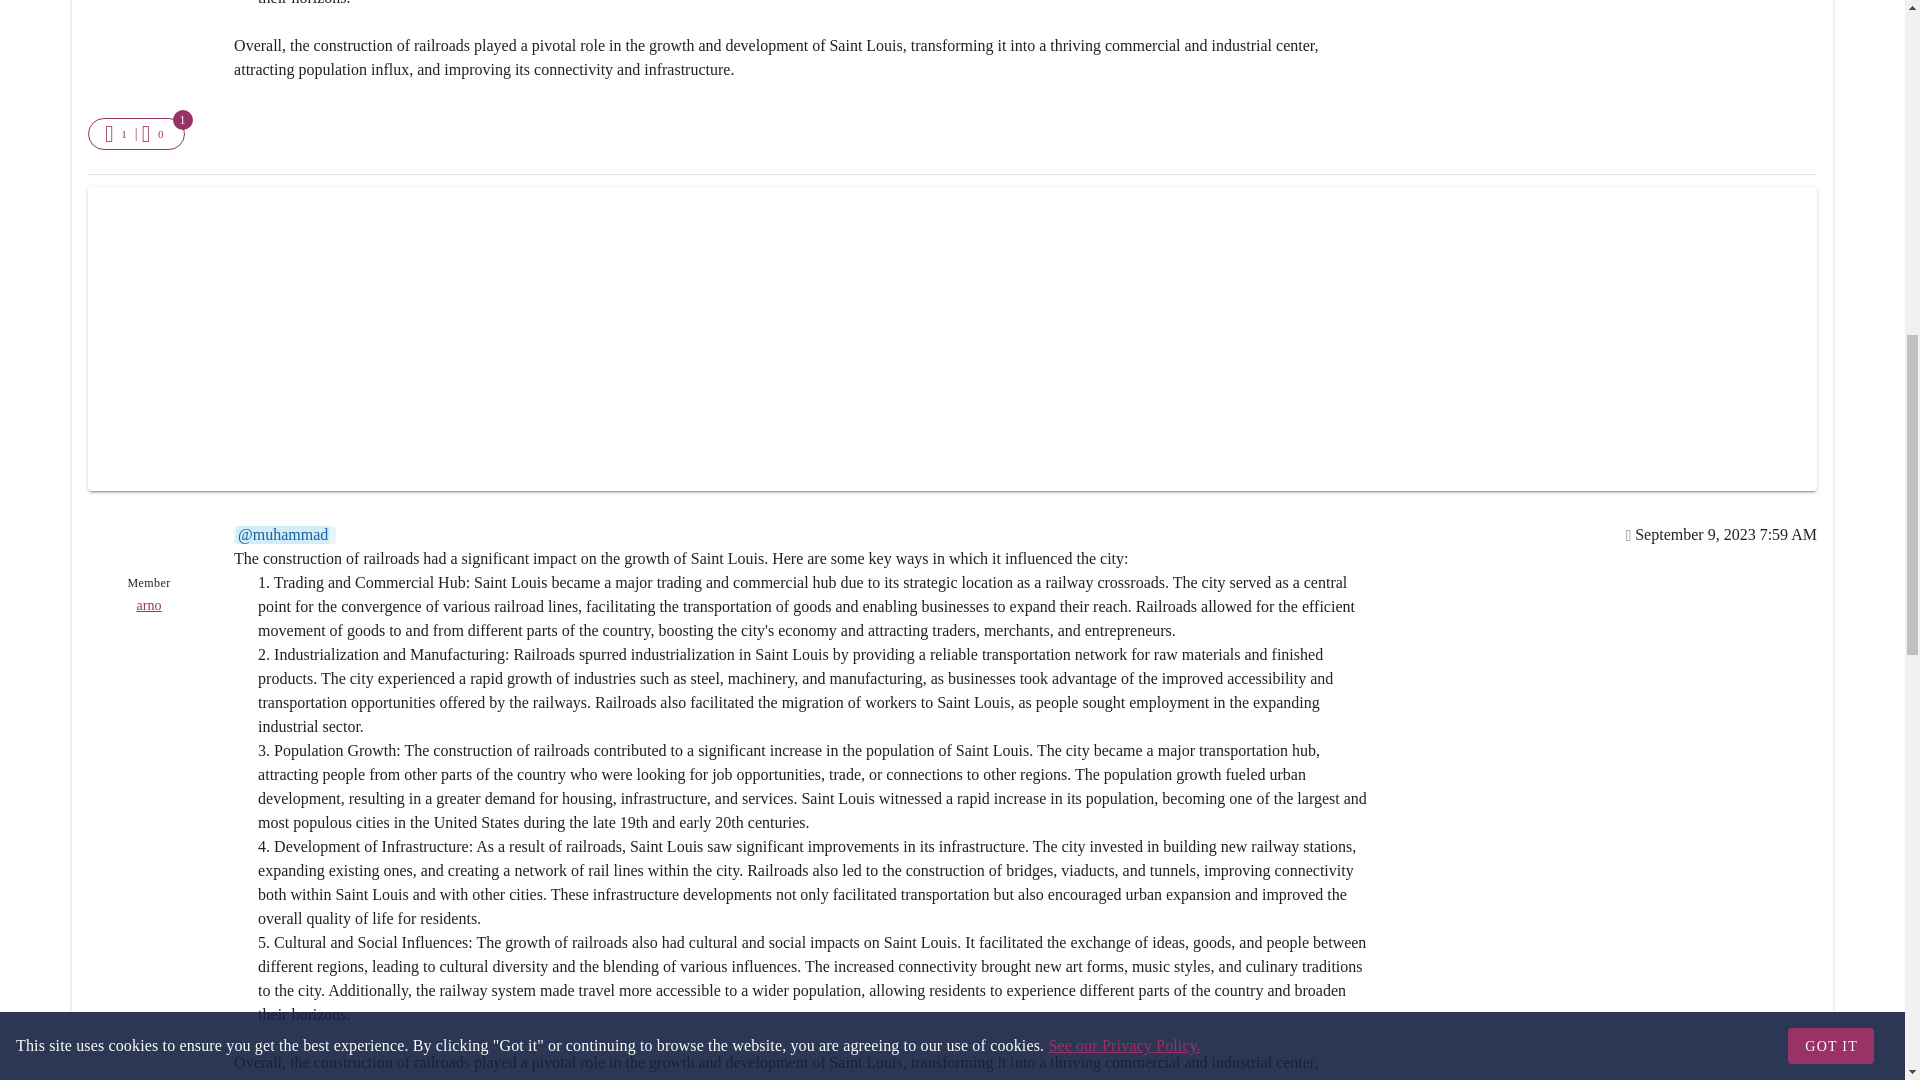 This screenshot has width=1920, height=1080. Describe the element at coordinates (155, 134) in the screenshot. I see `0` at that location.